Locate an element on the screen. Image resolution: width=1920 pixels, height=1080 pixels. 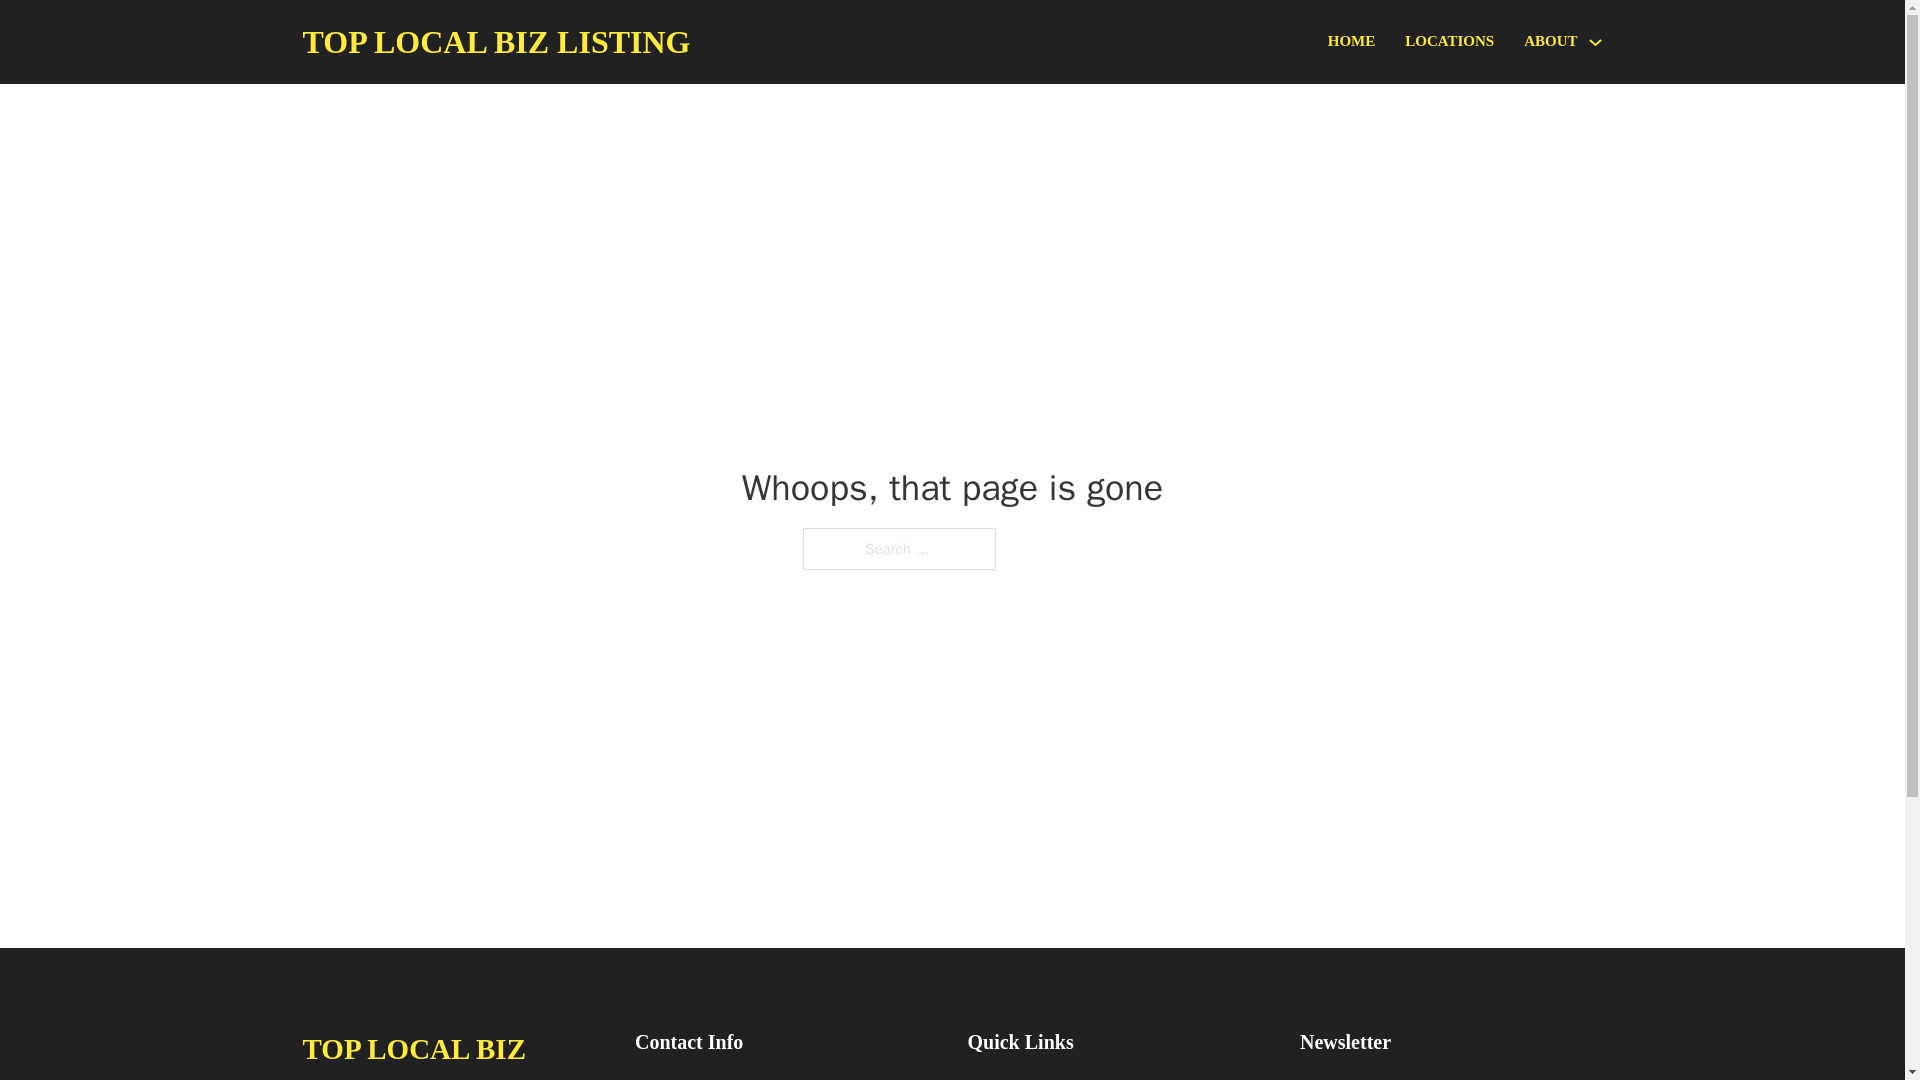
TOP LOCAL BIZ LISTING is located at coordinates (495, 42).